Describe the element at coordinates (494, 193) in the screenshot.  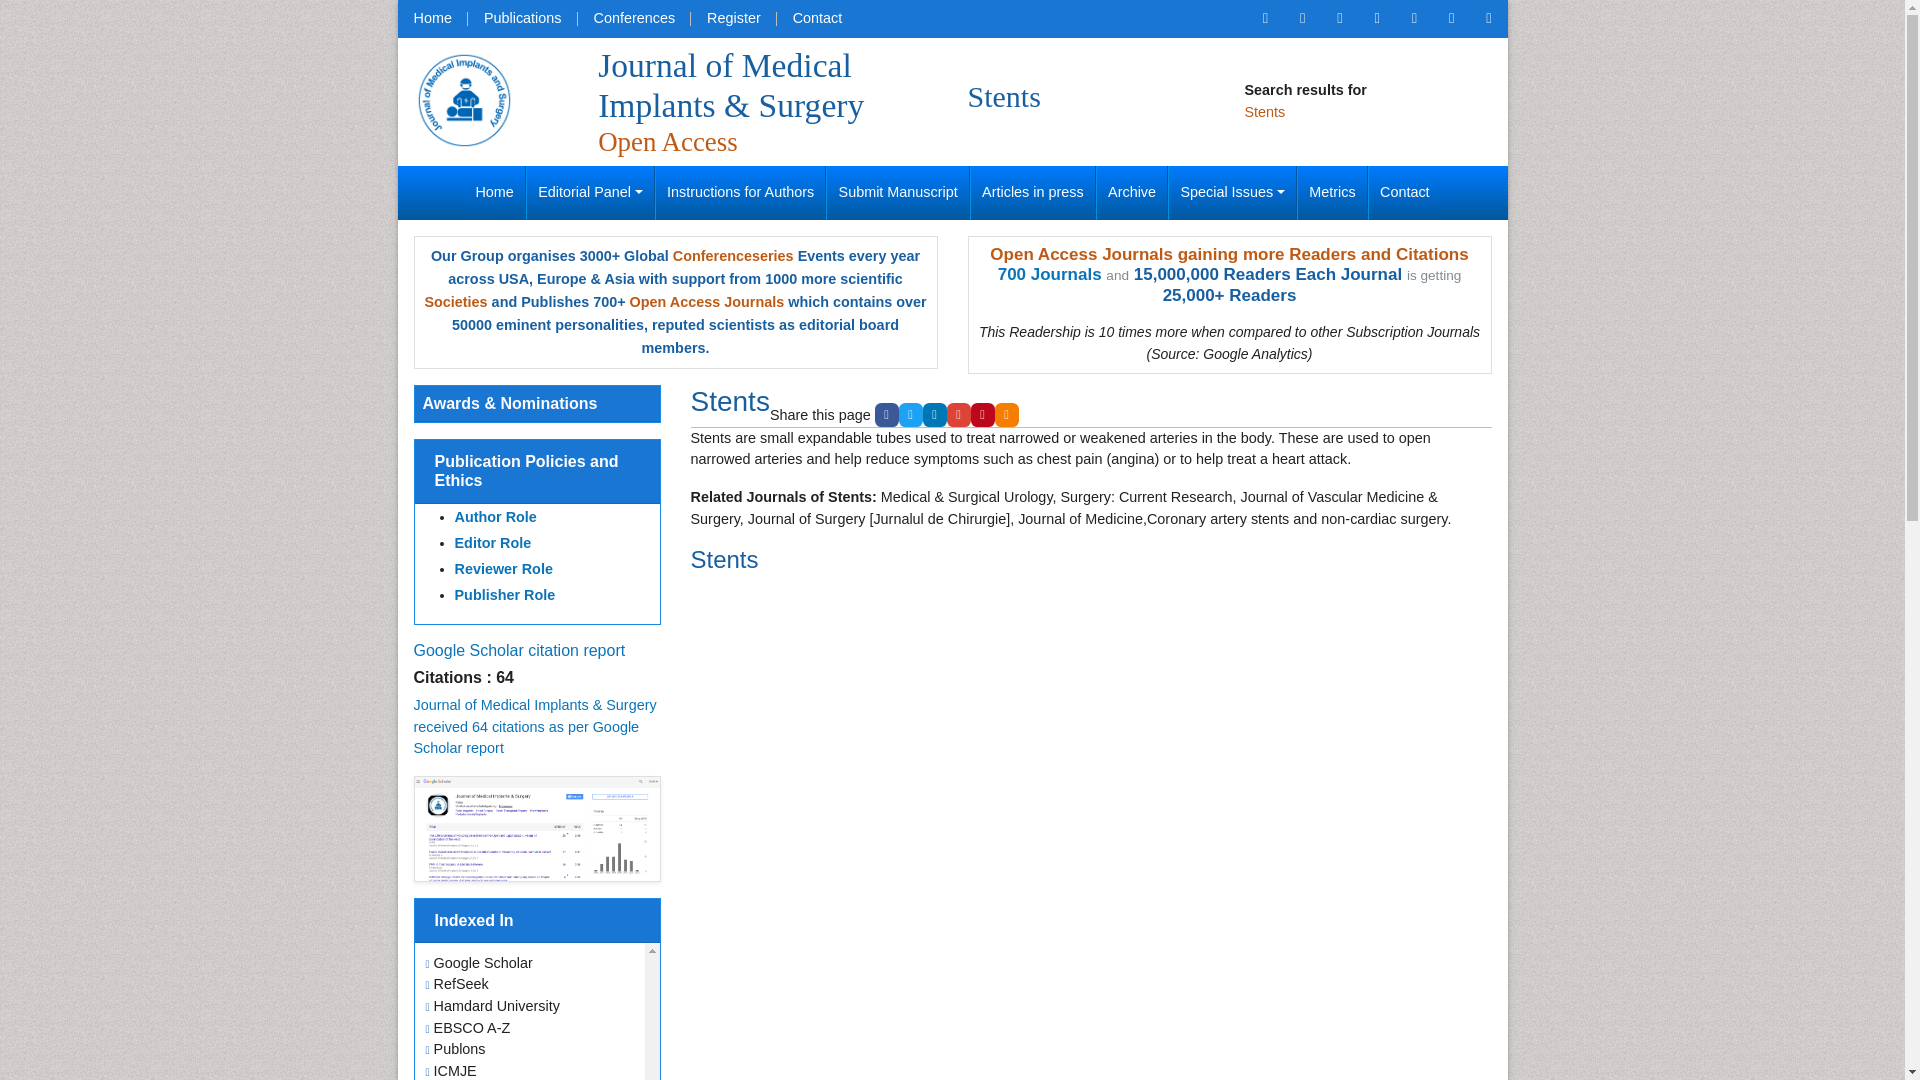
I see `Home` at that location.